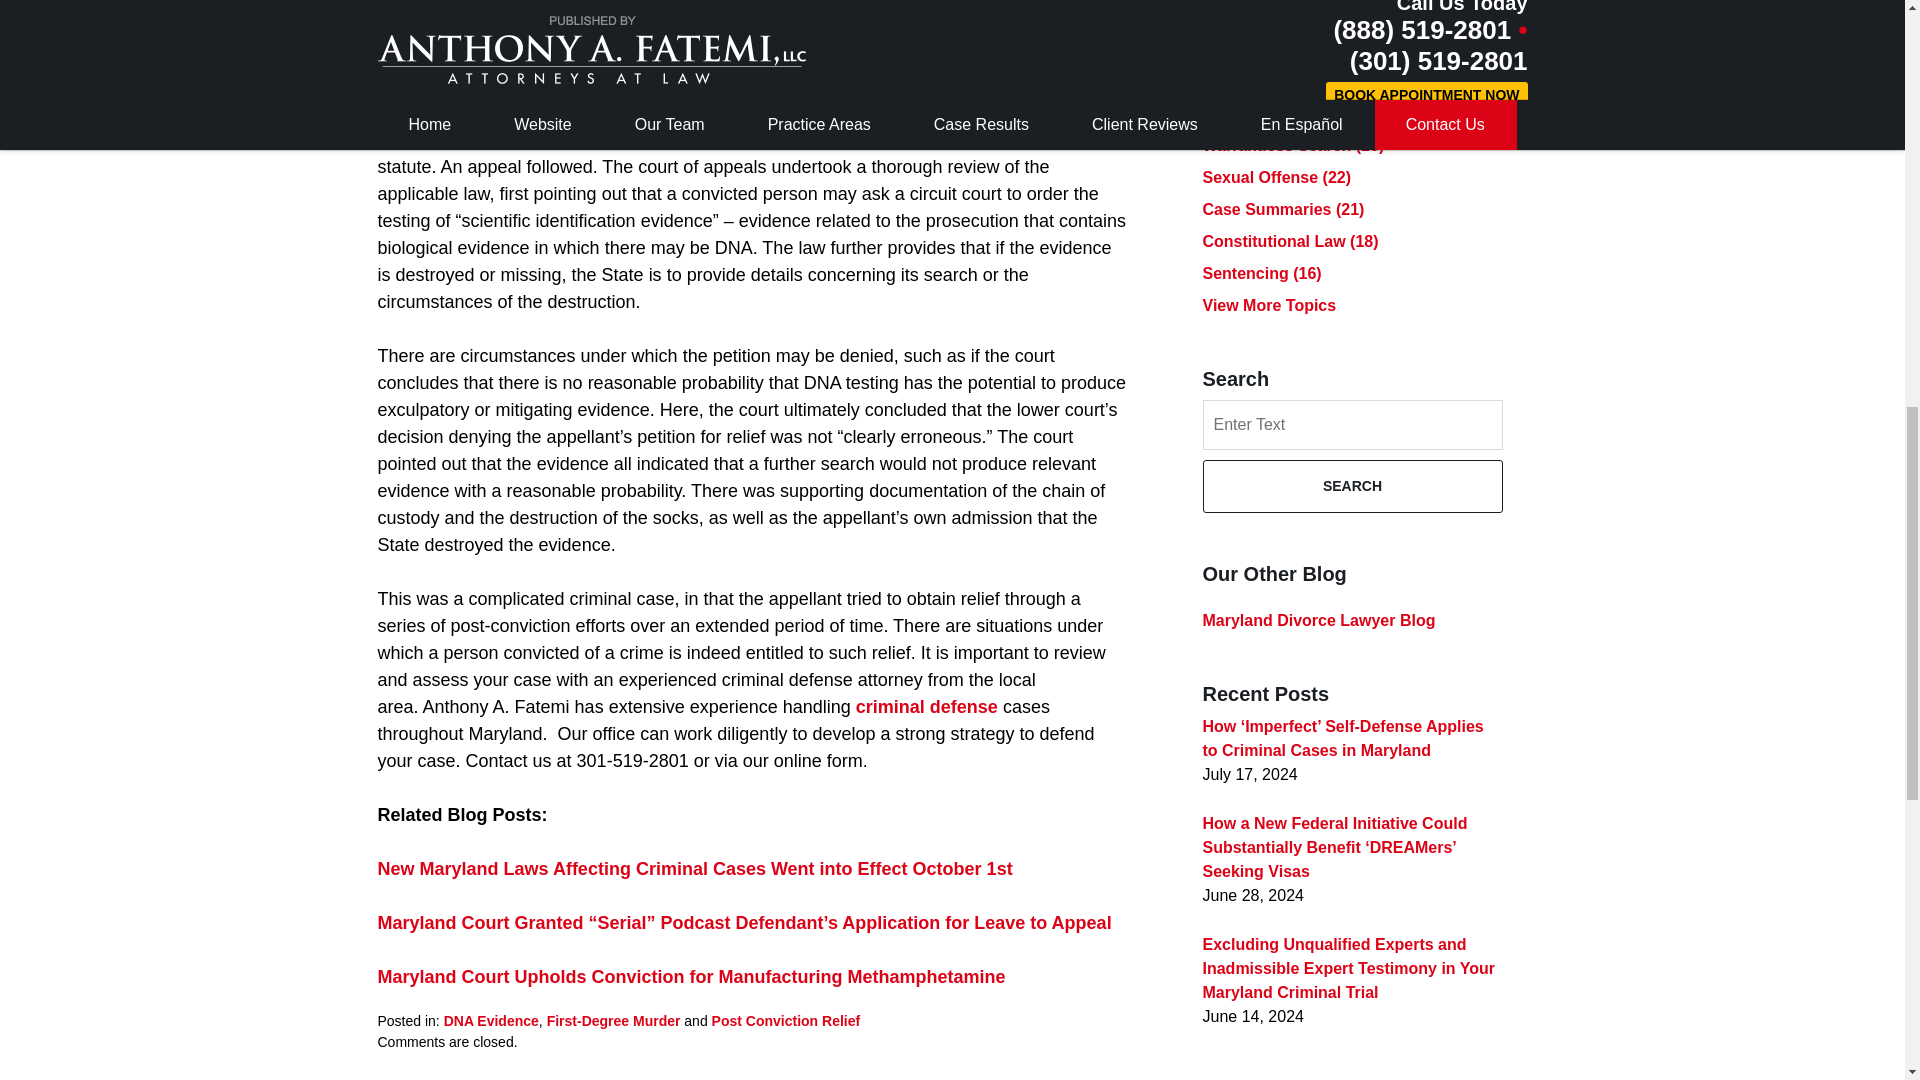 The height and width of the screenshot is (1080, 1920). What do you see at coordinates (786, 1021) in the screenshot?
I see `Post Conviction Relief` at bounding box center [786, 1021].